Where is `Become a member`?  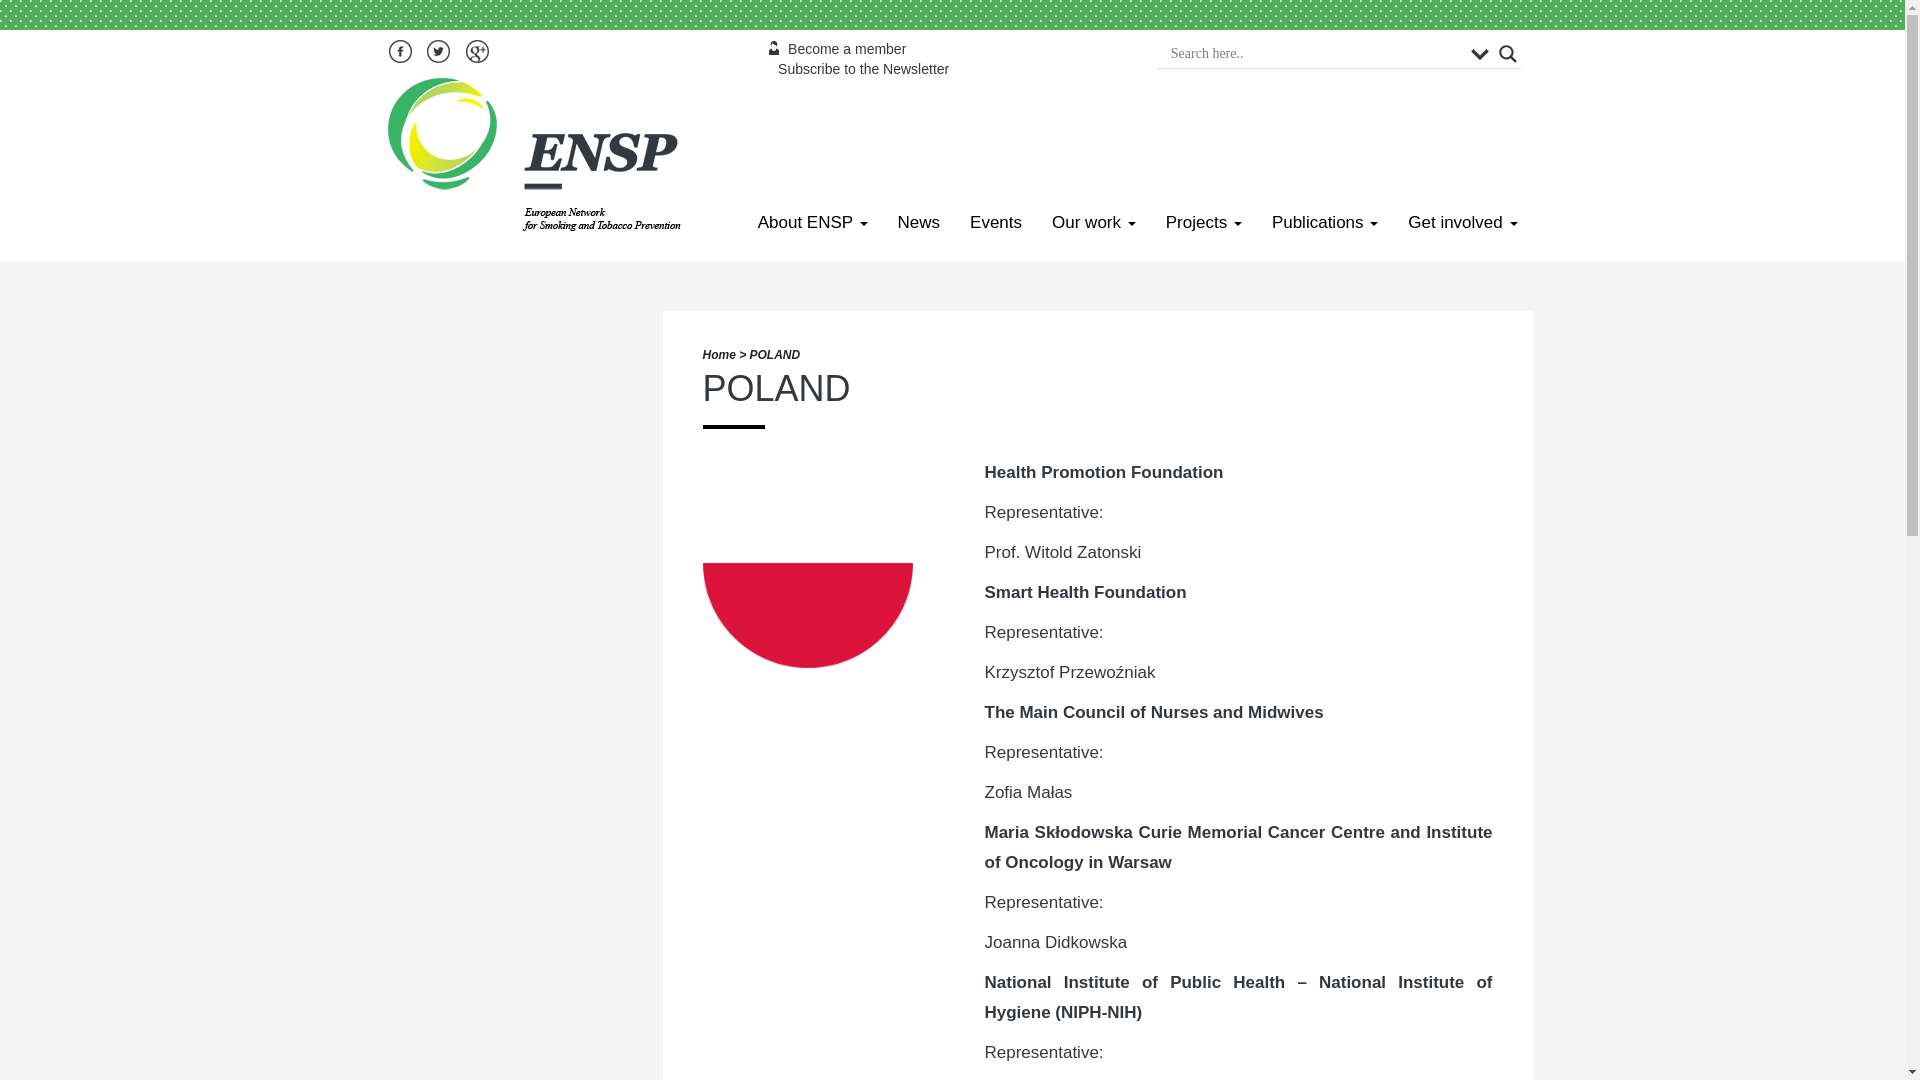
Become a member is located at coordinates (838, 49).